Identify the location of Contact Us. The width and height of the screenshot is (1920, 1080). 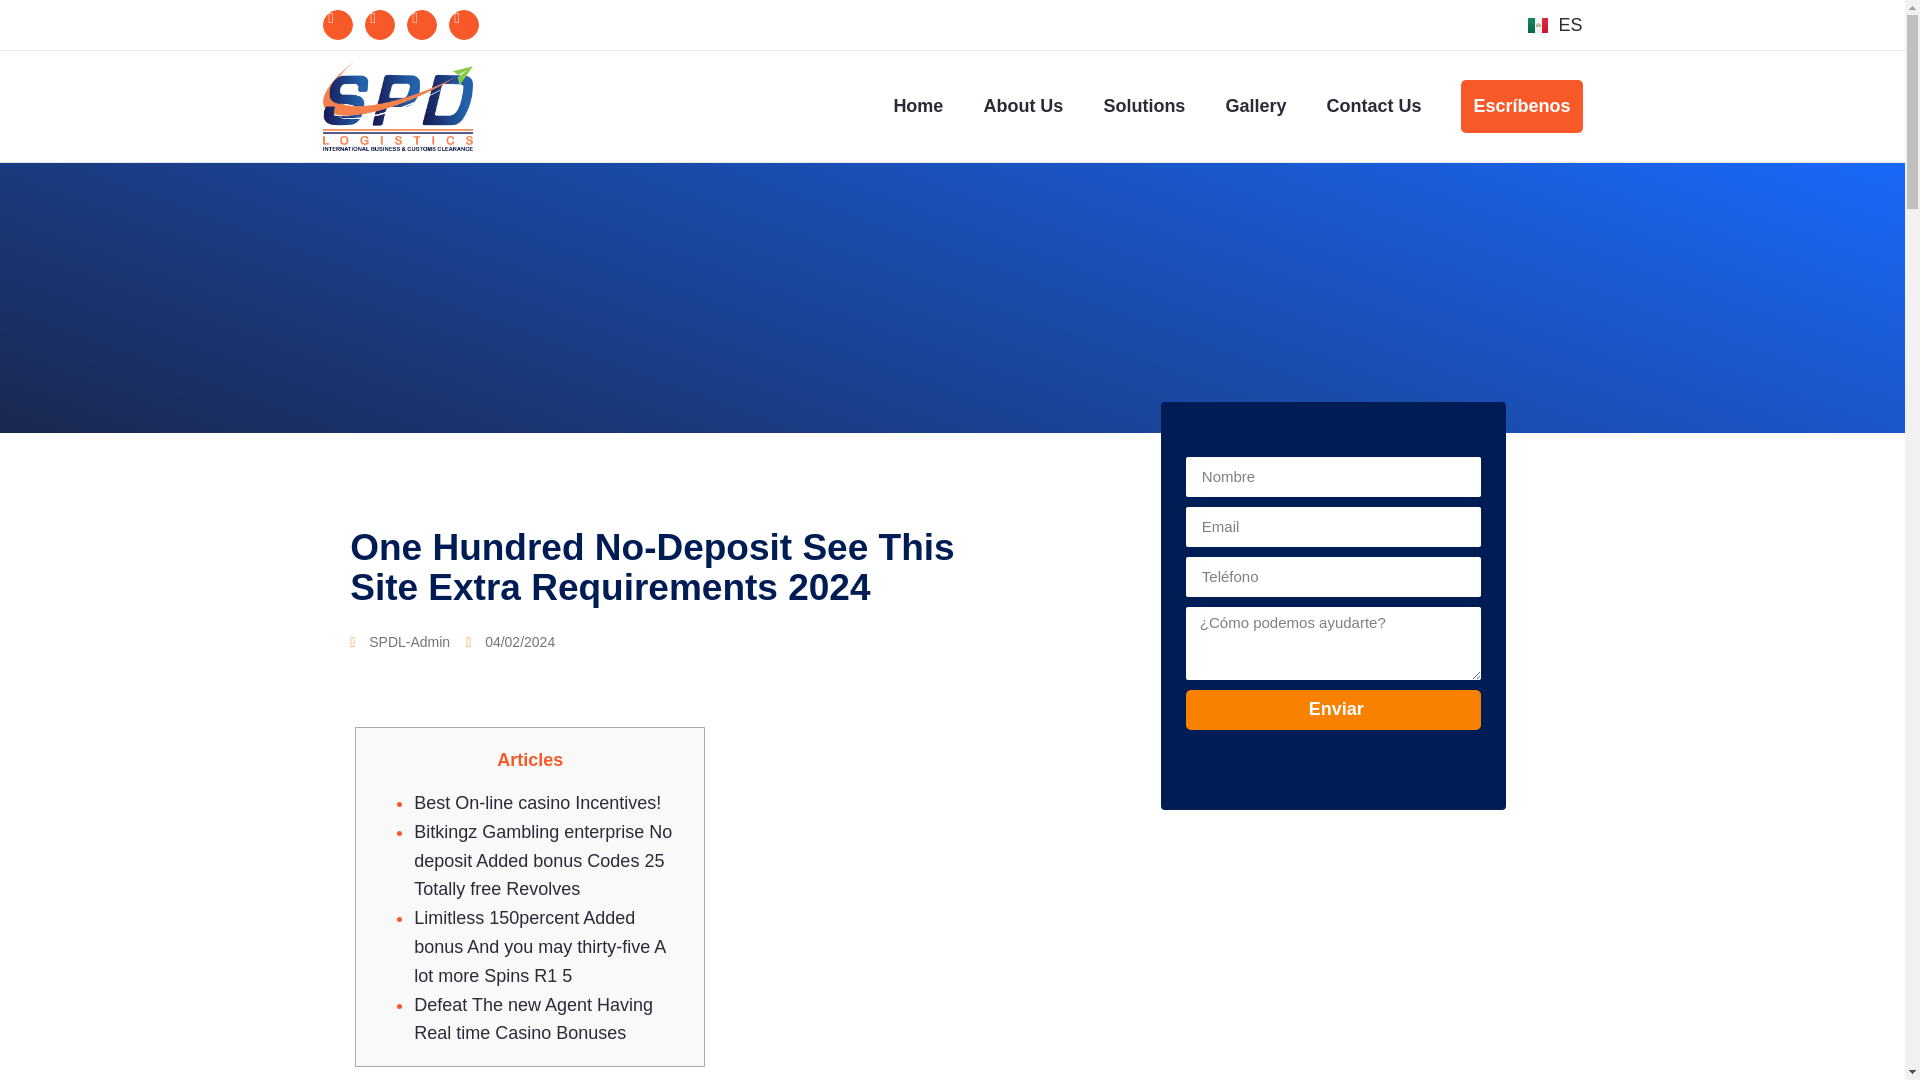
(1373, 106).